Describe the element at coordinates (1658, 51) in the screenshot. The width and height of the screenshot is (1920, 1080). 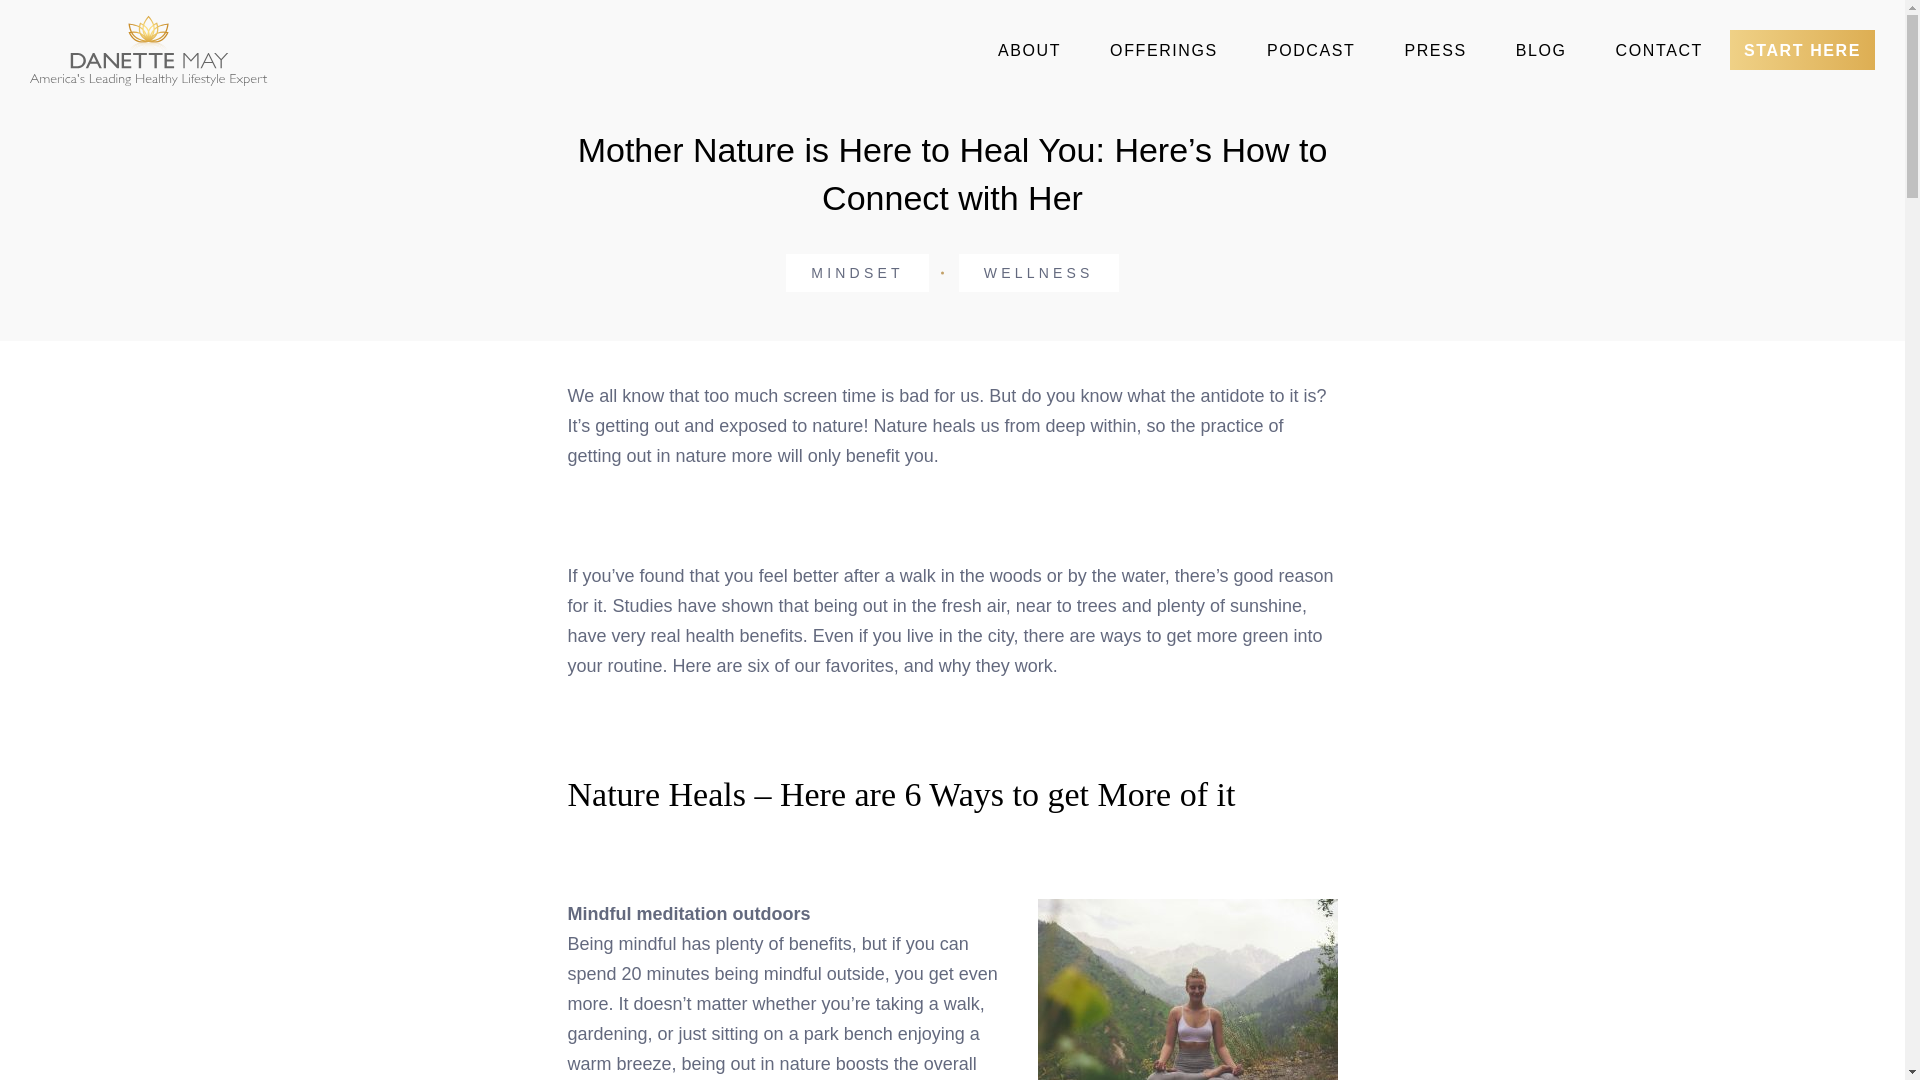
I see `CONTACT` at that location.